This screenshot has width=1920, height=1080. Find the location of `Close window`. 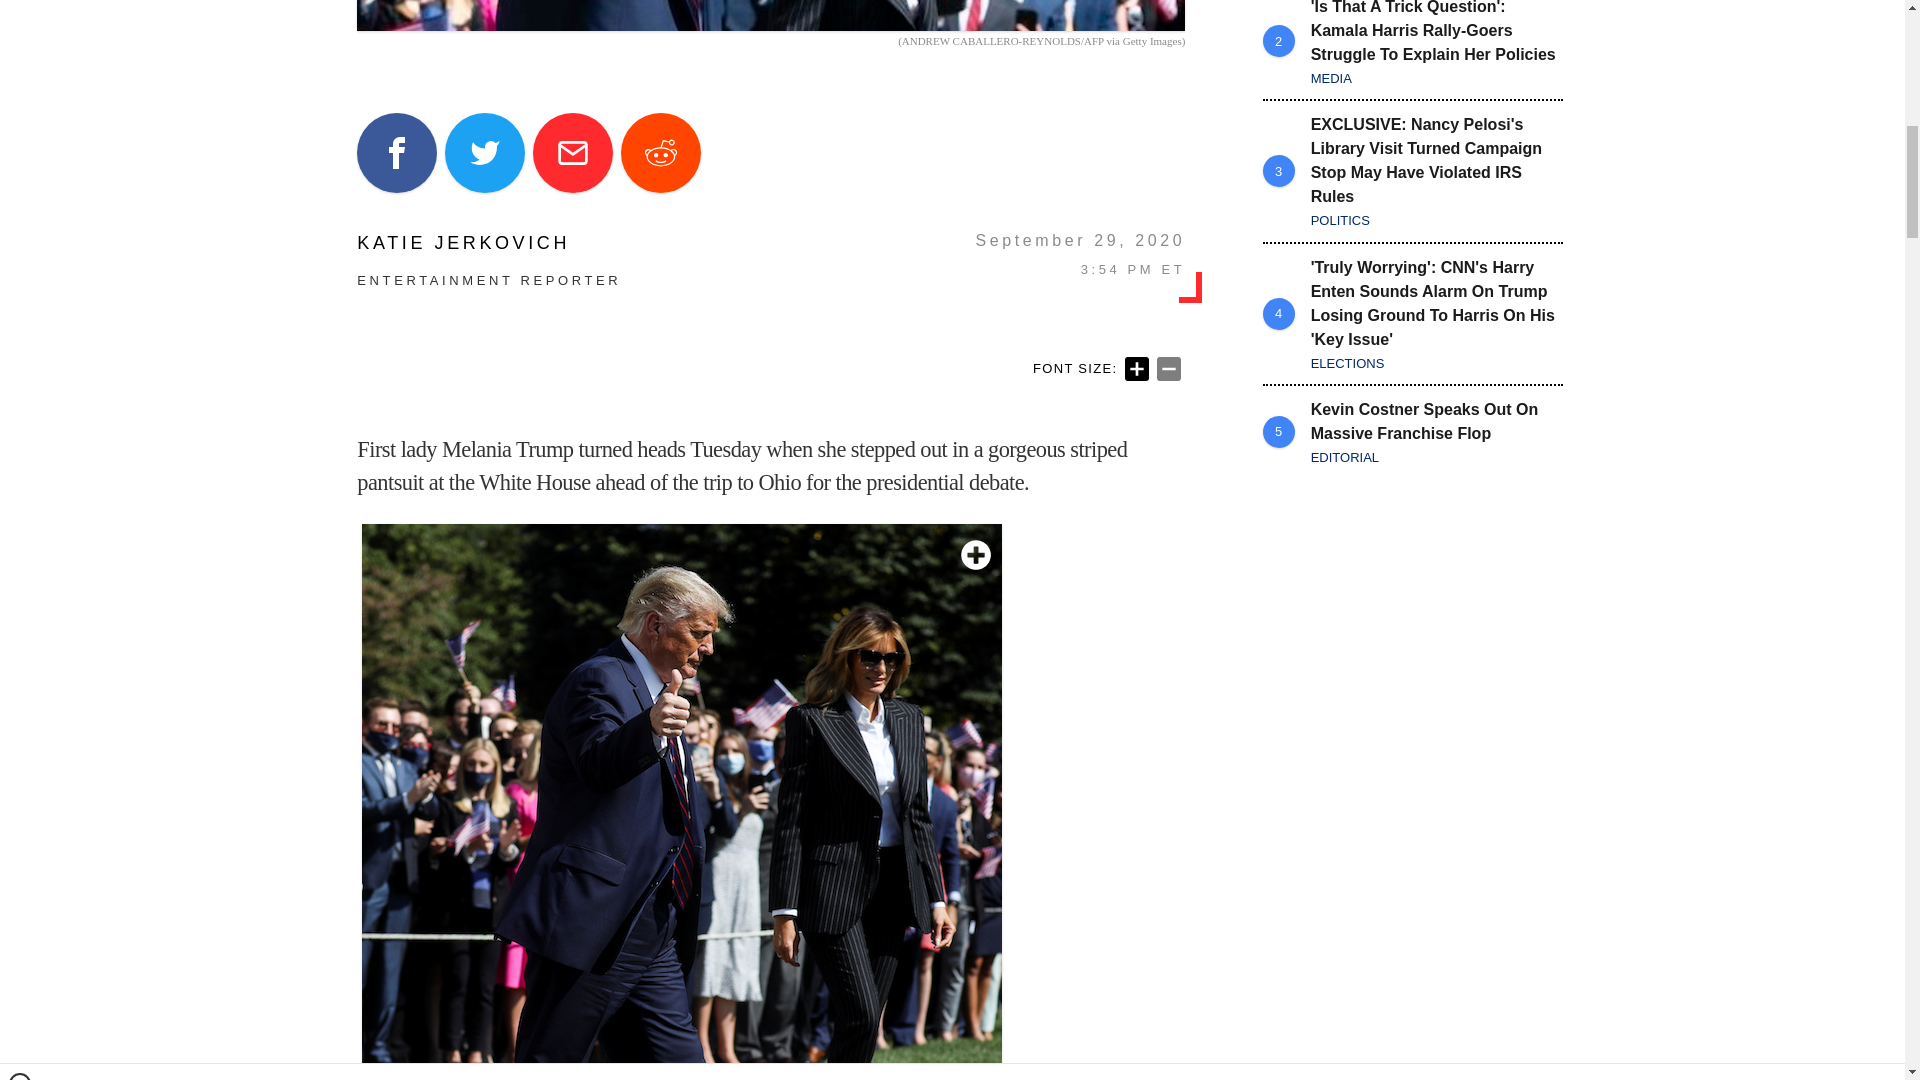

Close window is located at coordinates (20, 8).